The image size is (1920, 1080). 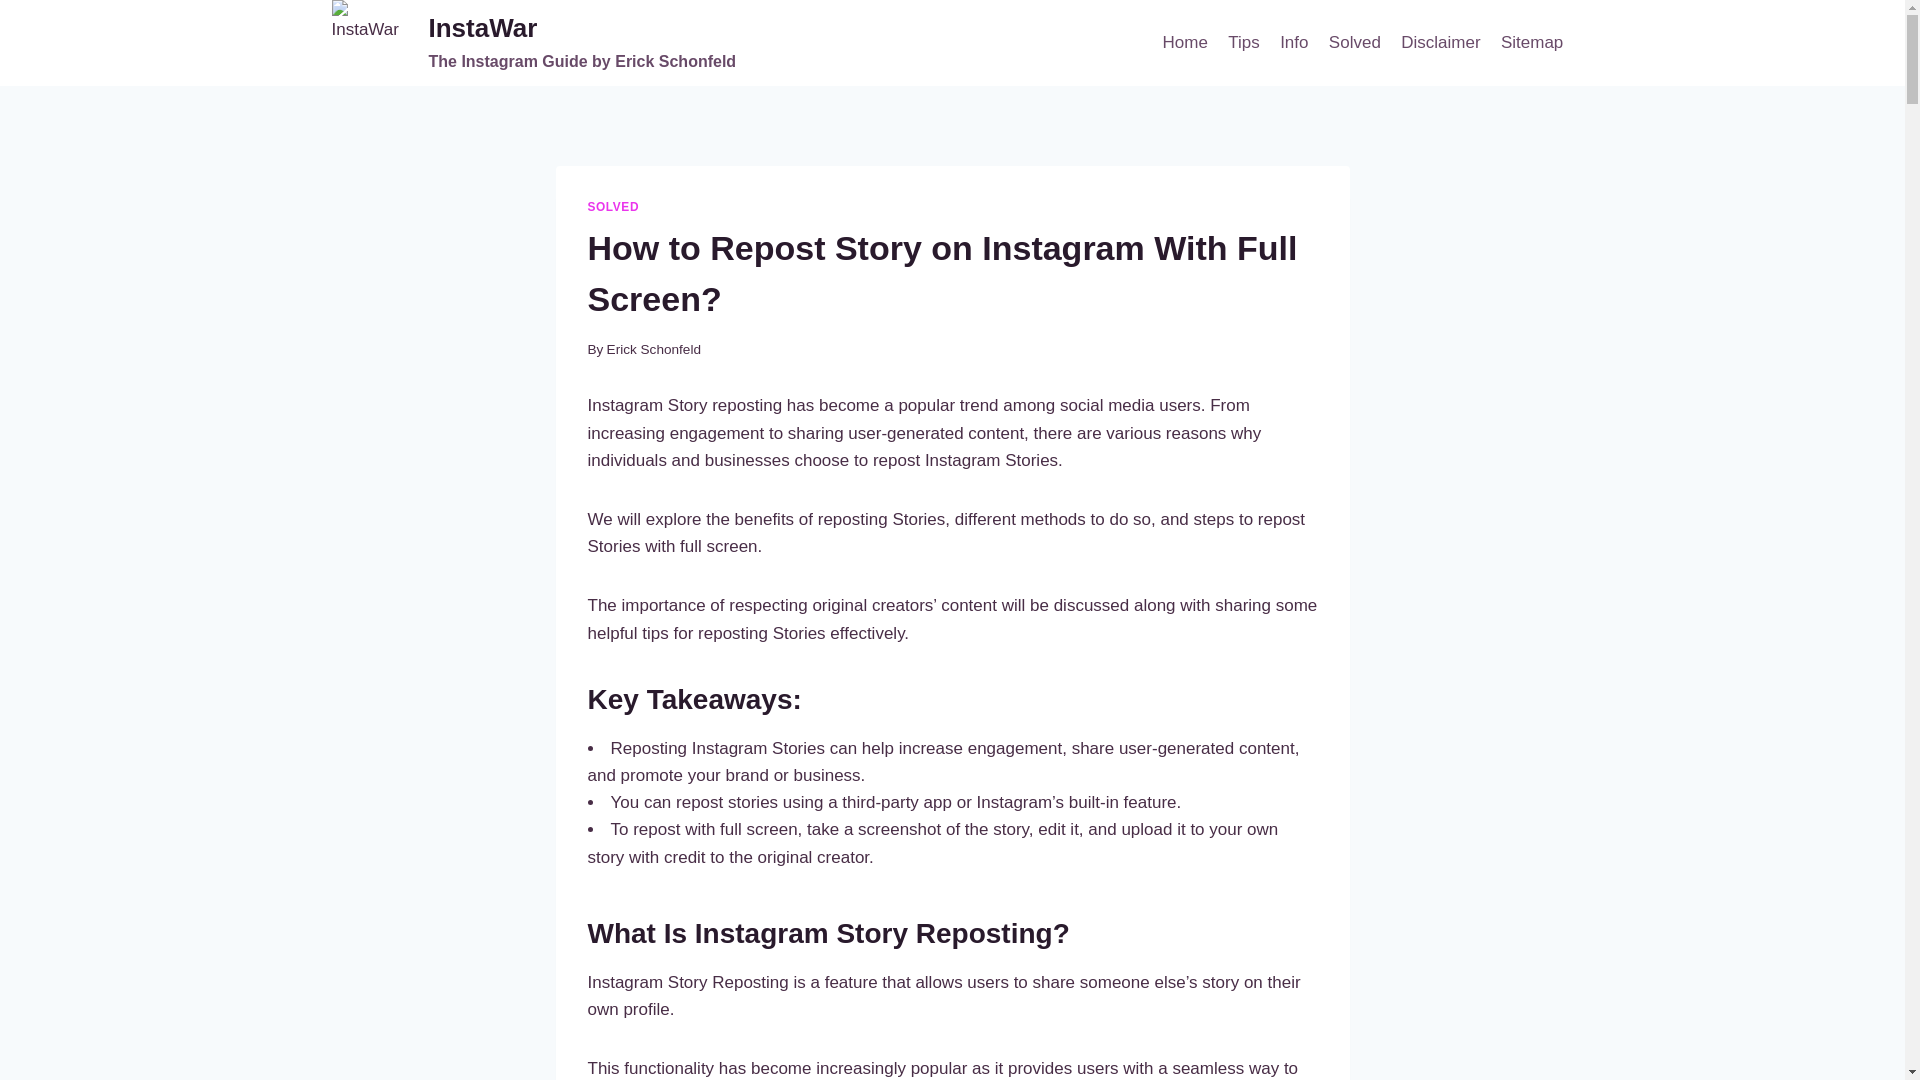 I want to click on Solved, so click(x=1354, y=42).